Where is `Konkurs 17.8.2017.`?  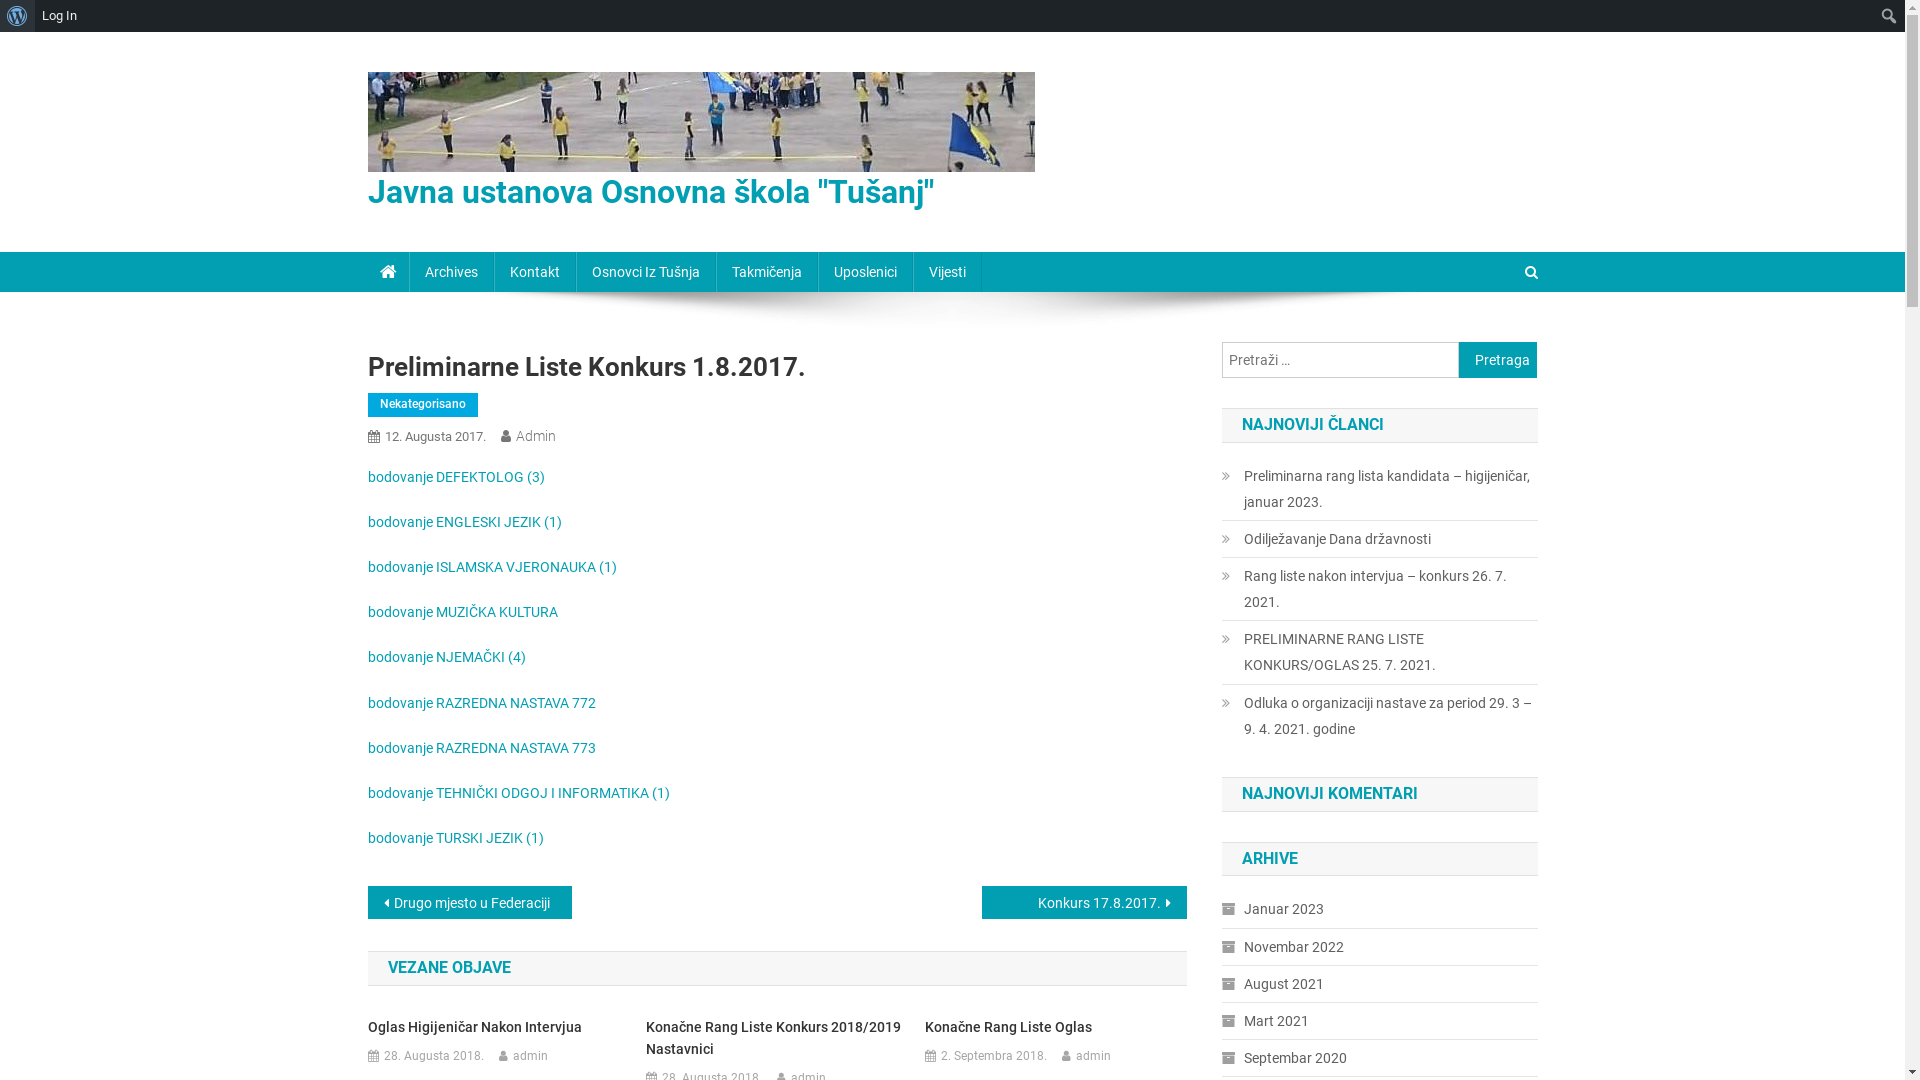
Konkurs 17.8.2017. is located at coordinates (1084, 902).